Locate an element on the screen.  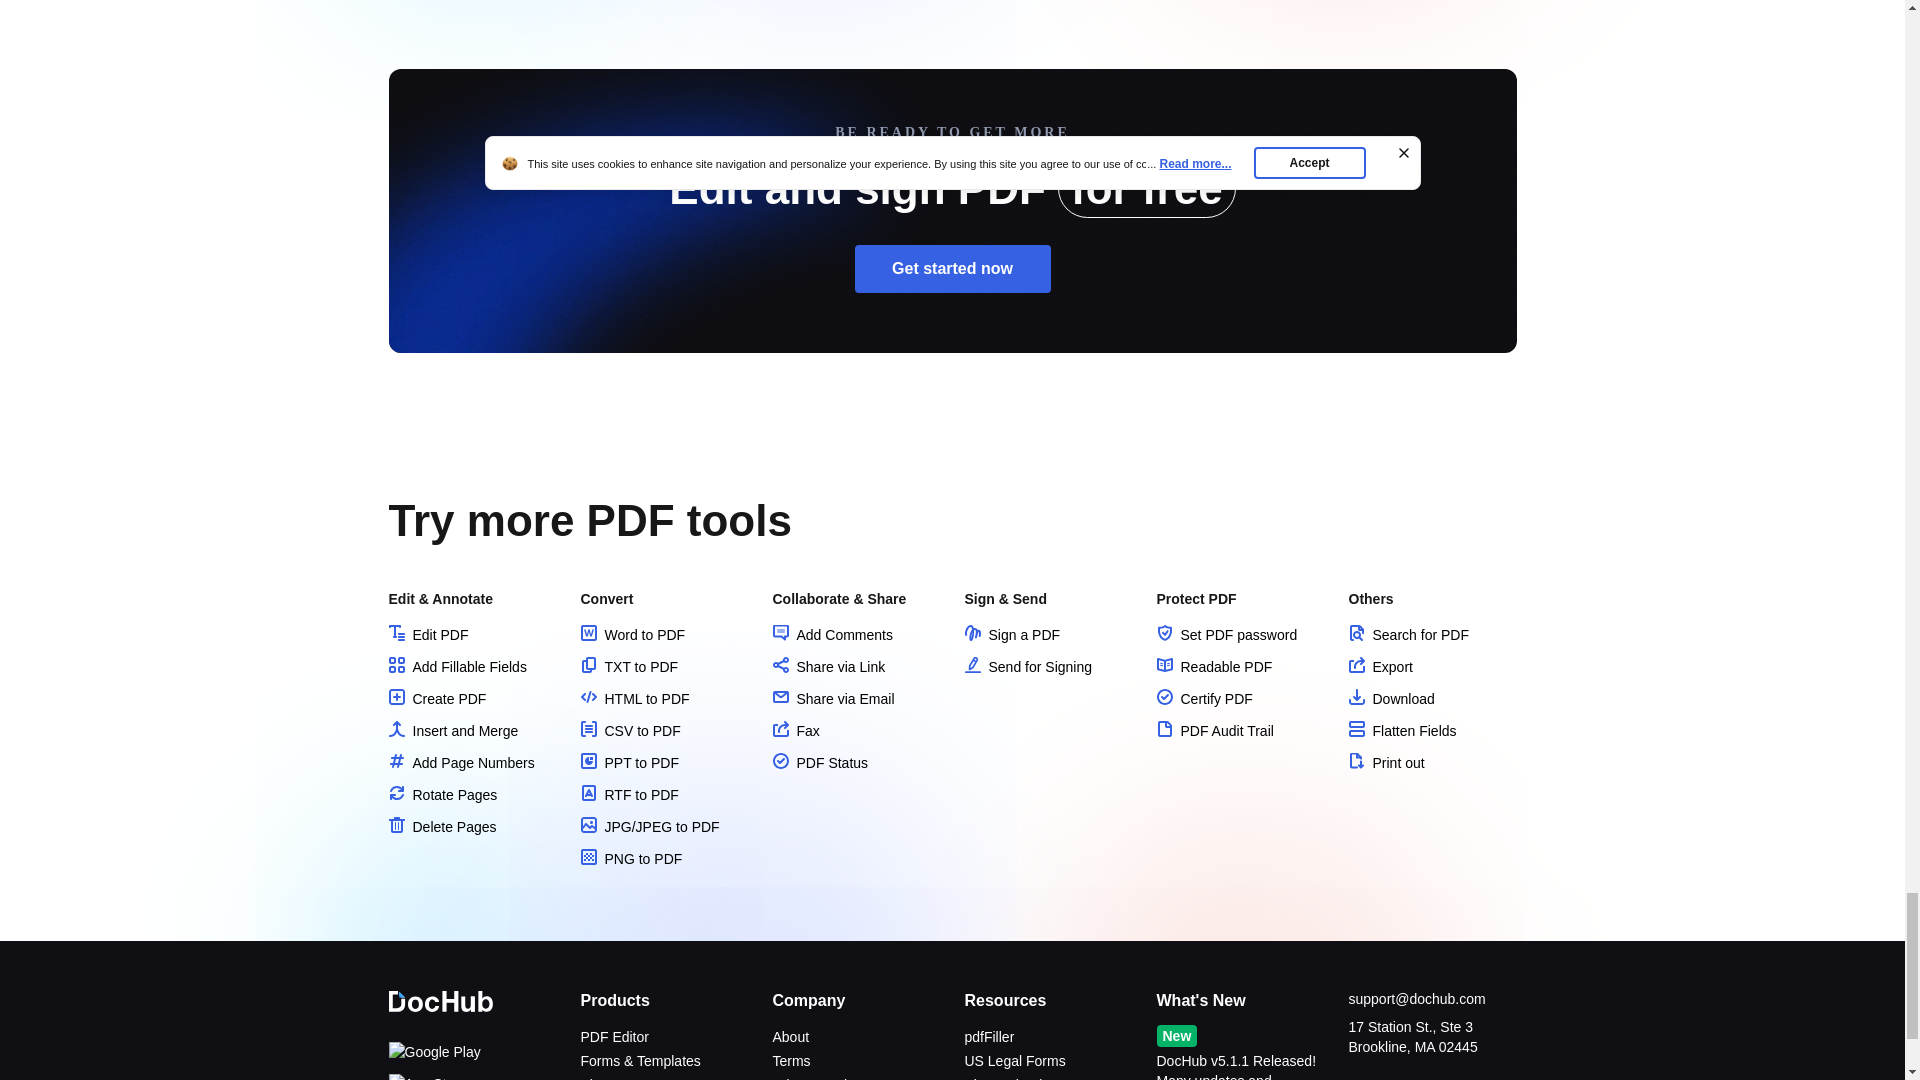
Share via Link is located at coordinates (828, 666).